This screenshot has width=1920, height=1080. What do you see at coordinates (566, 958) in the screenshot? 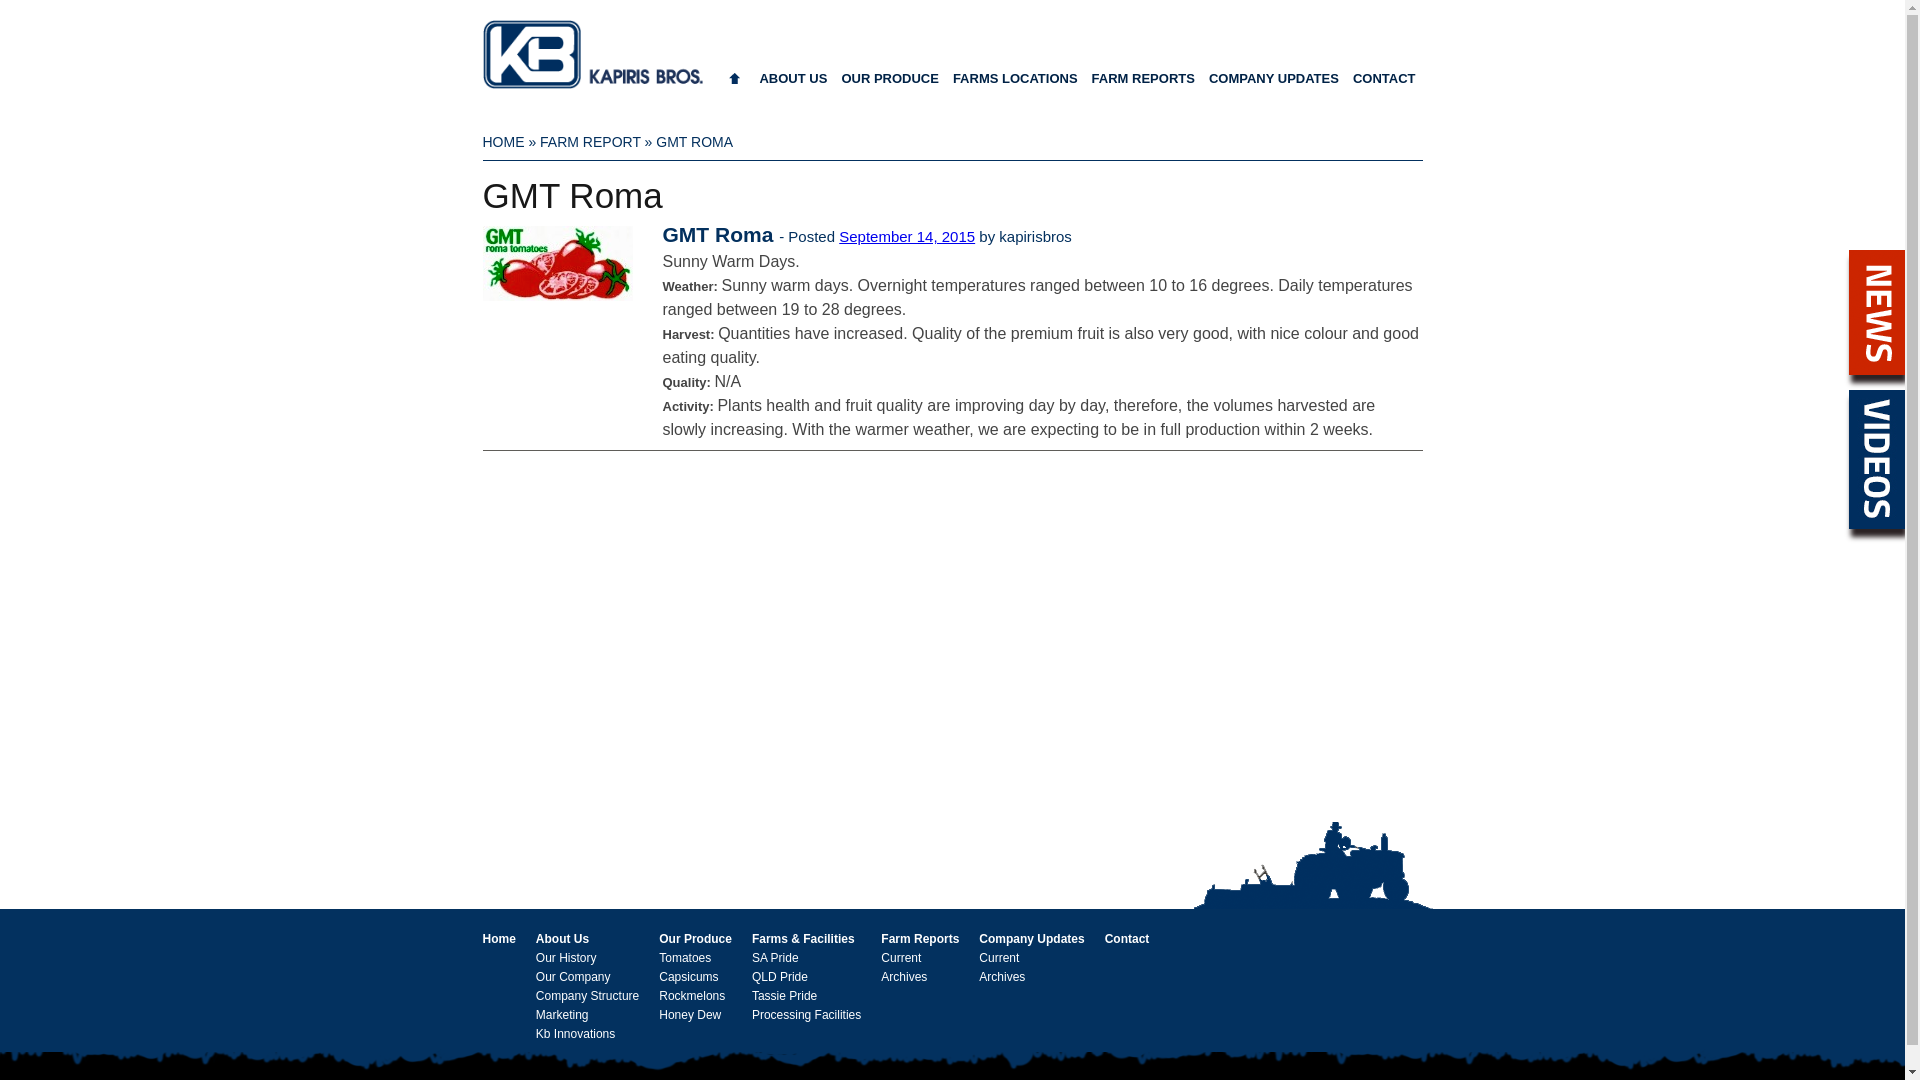
I see `Our History` at bounding box center [566, 958].